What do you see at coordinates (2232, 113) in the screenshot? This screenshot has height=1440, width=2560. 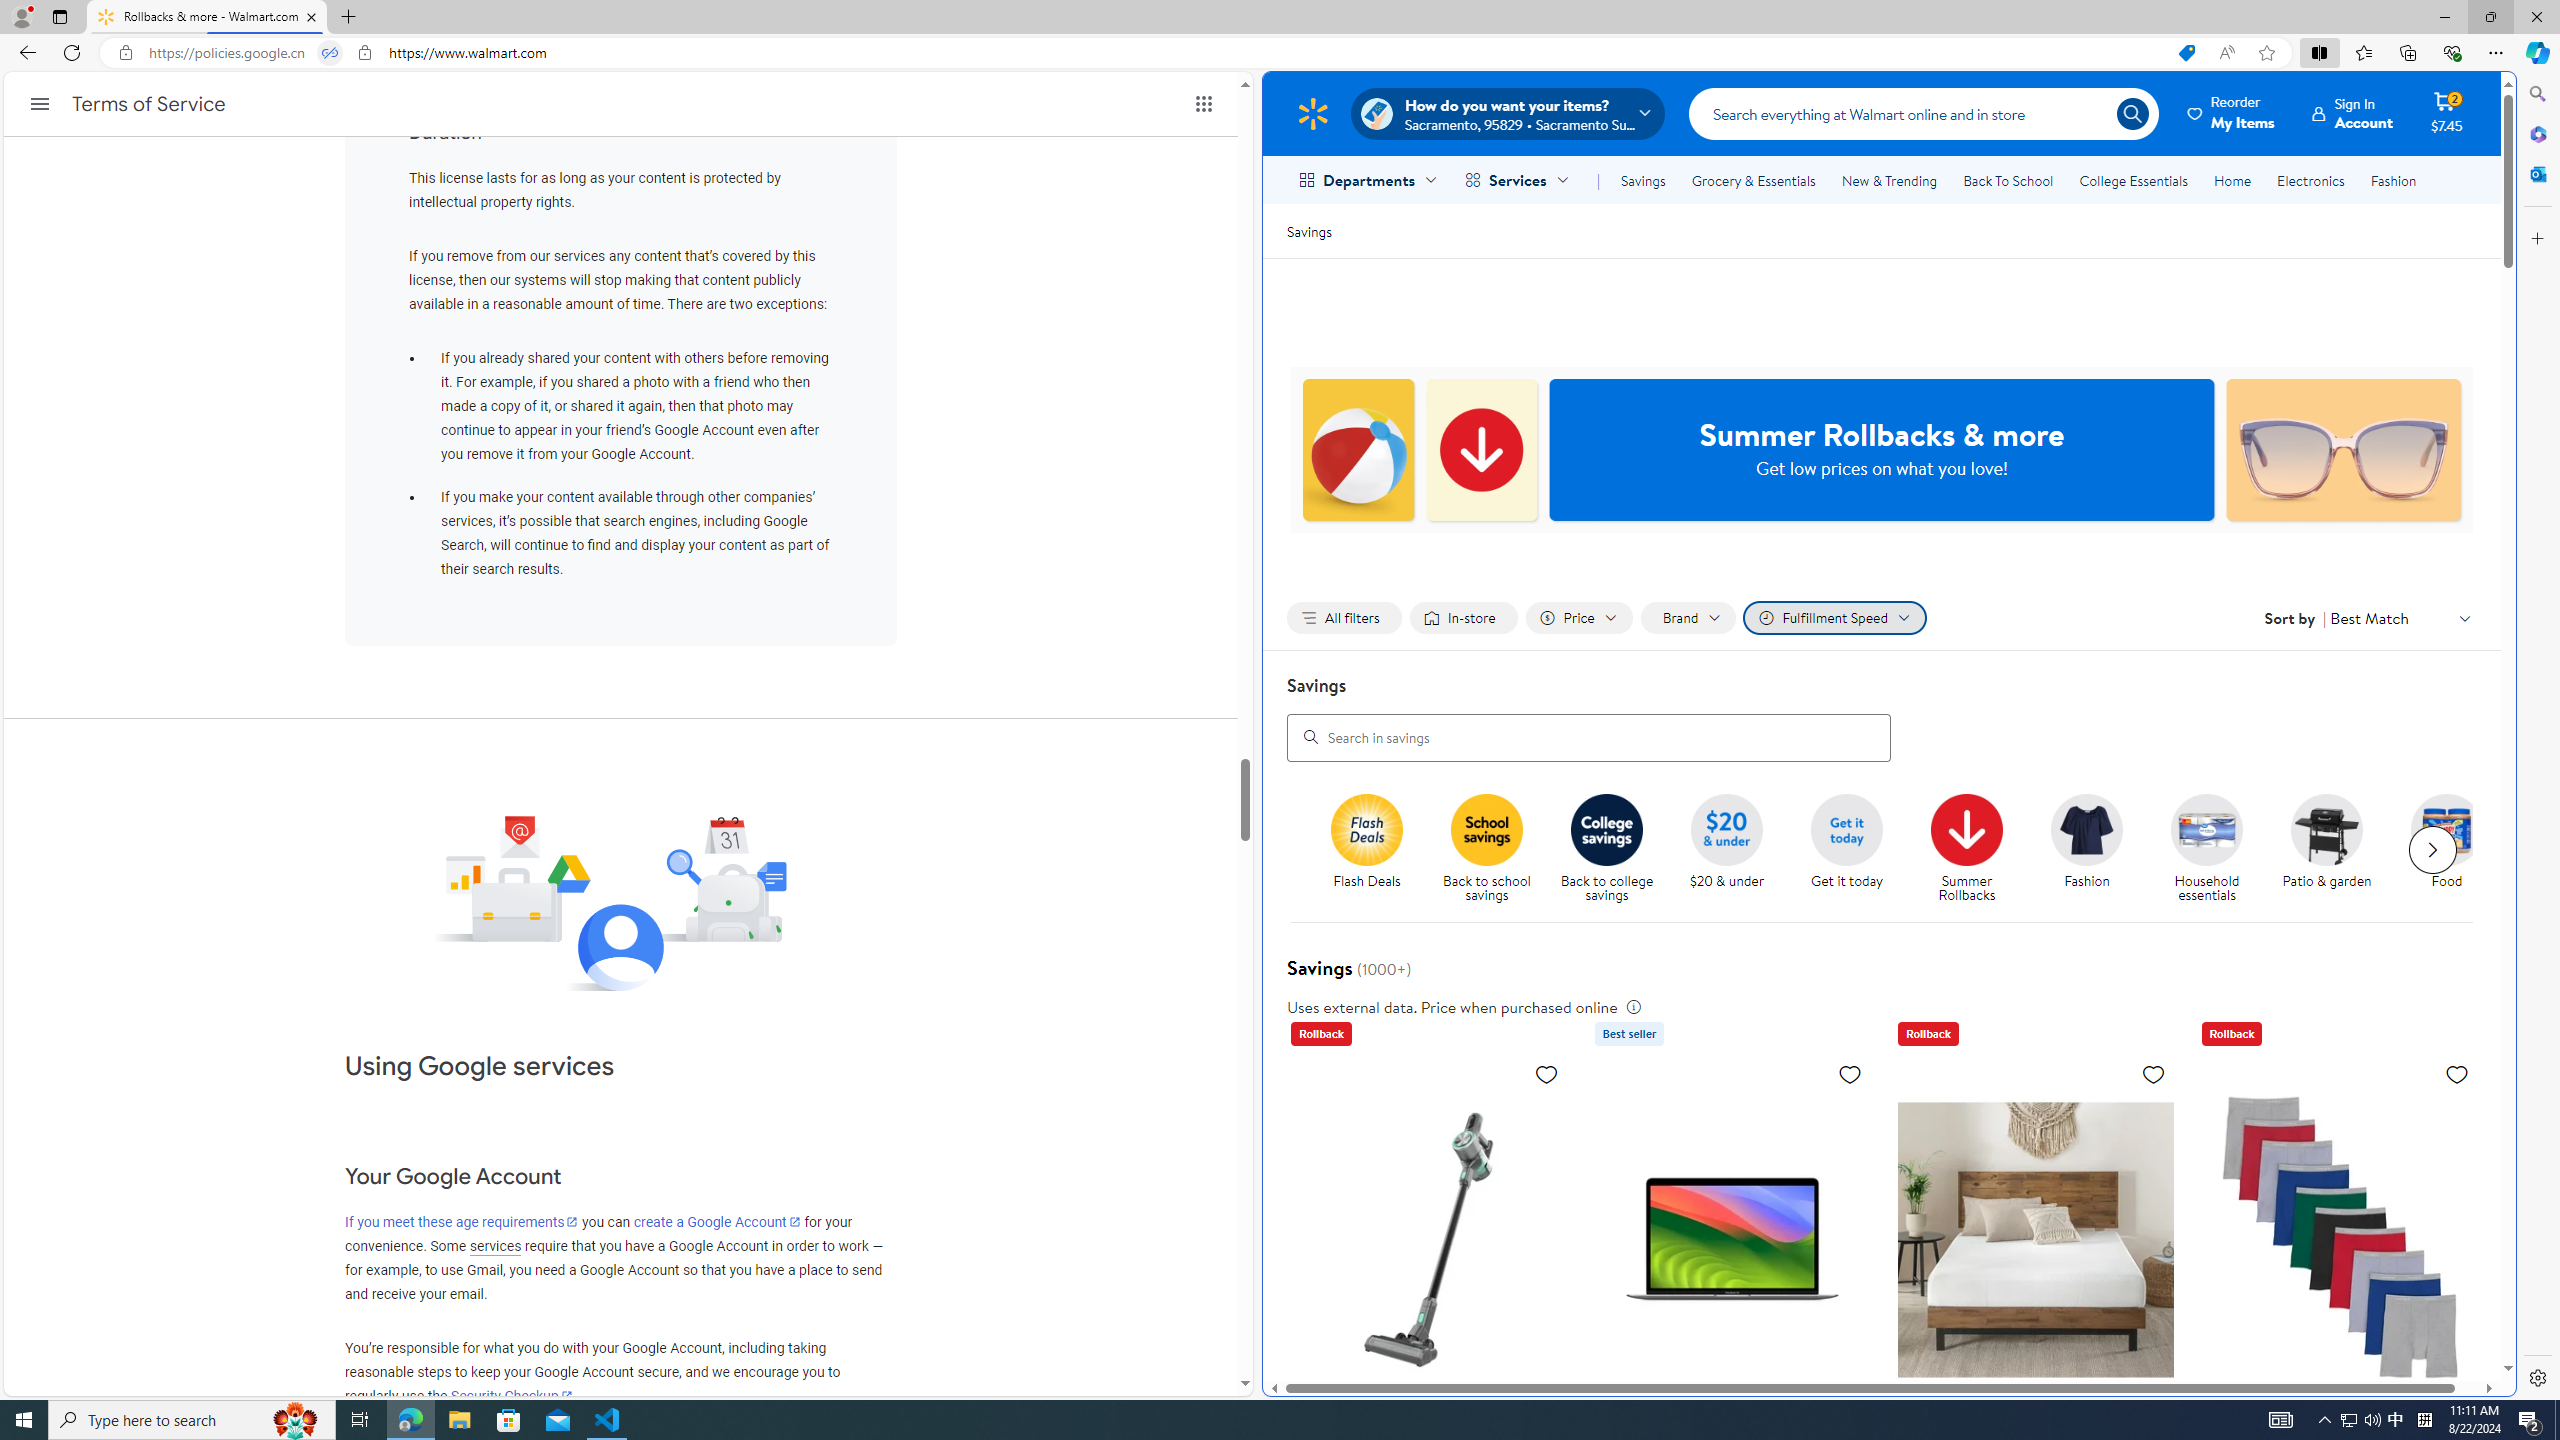 I see `ReorderMy Items` at bounding box center [2232, 113].